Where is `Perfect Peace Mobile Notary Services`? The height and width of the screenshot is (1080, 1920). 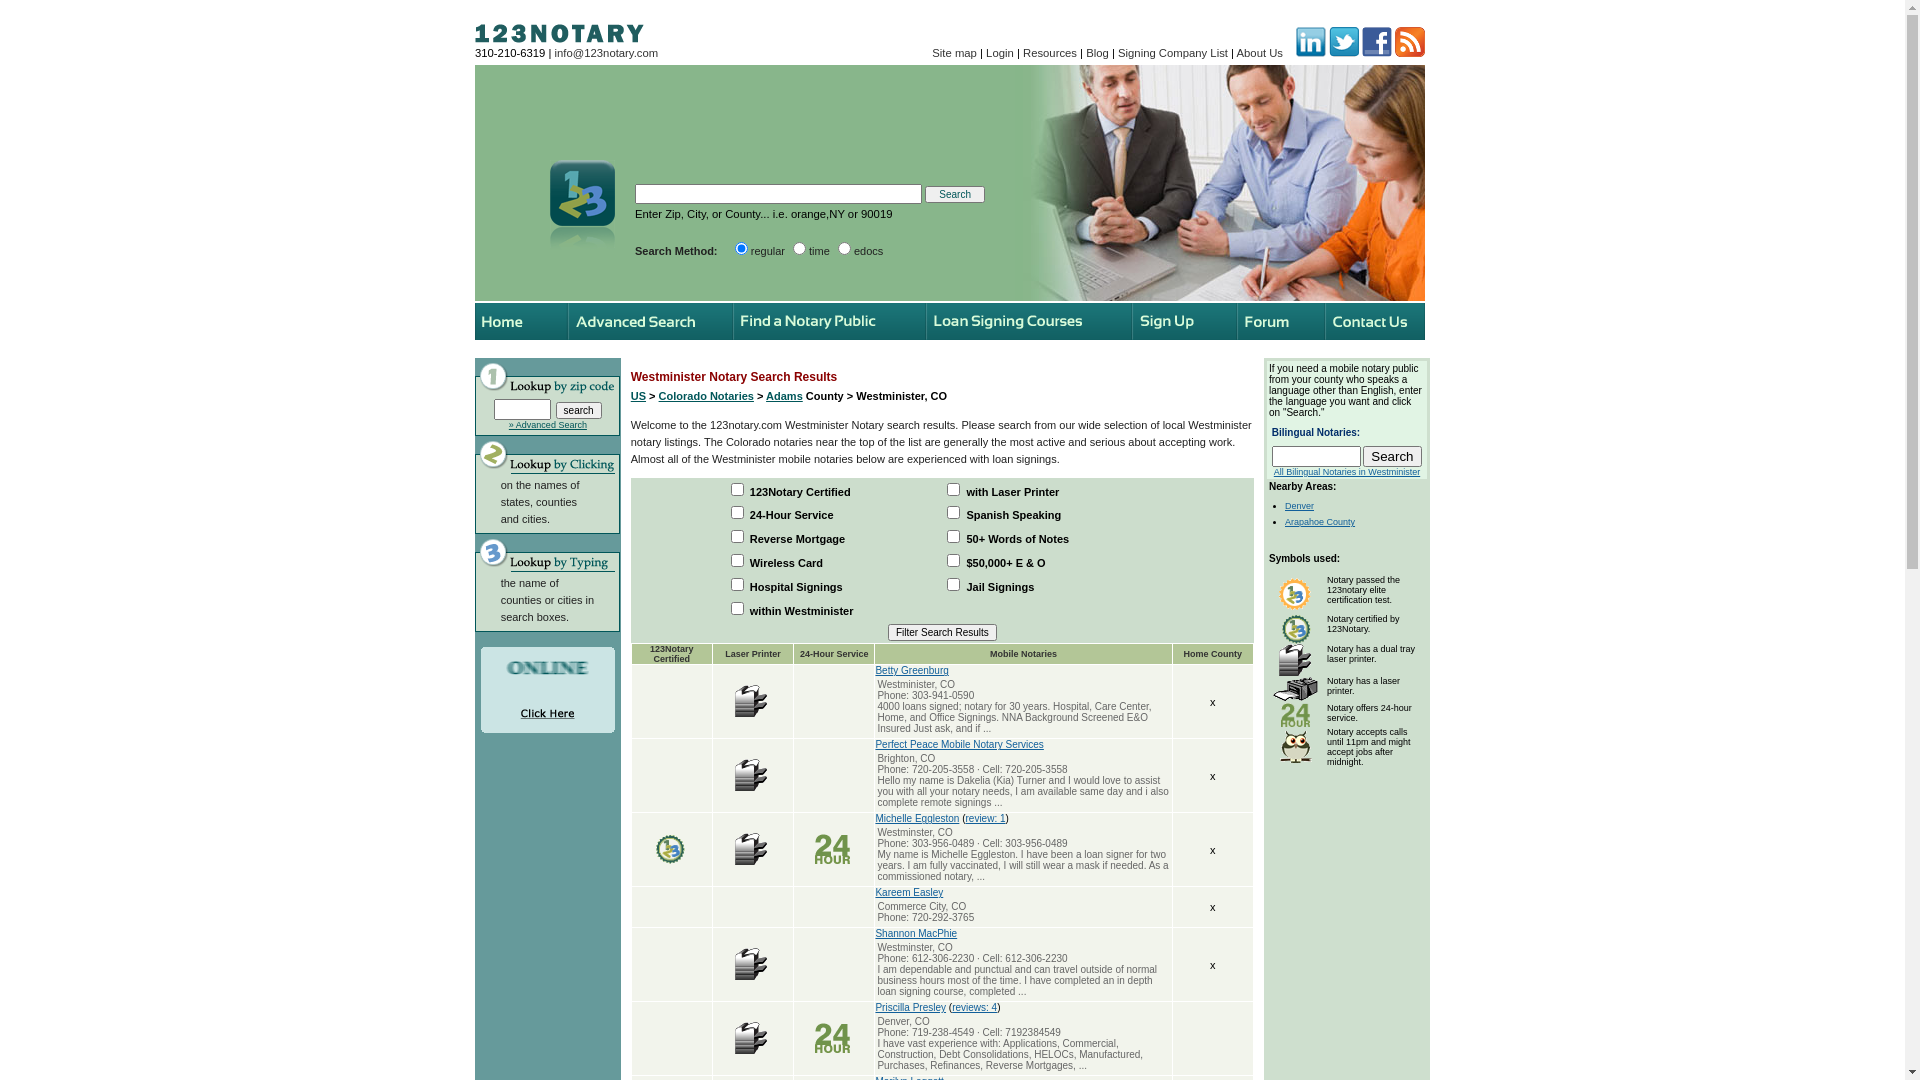 Perfect Peace Mobile Notary Services is located at coordinates (959, 744).